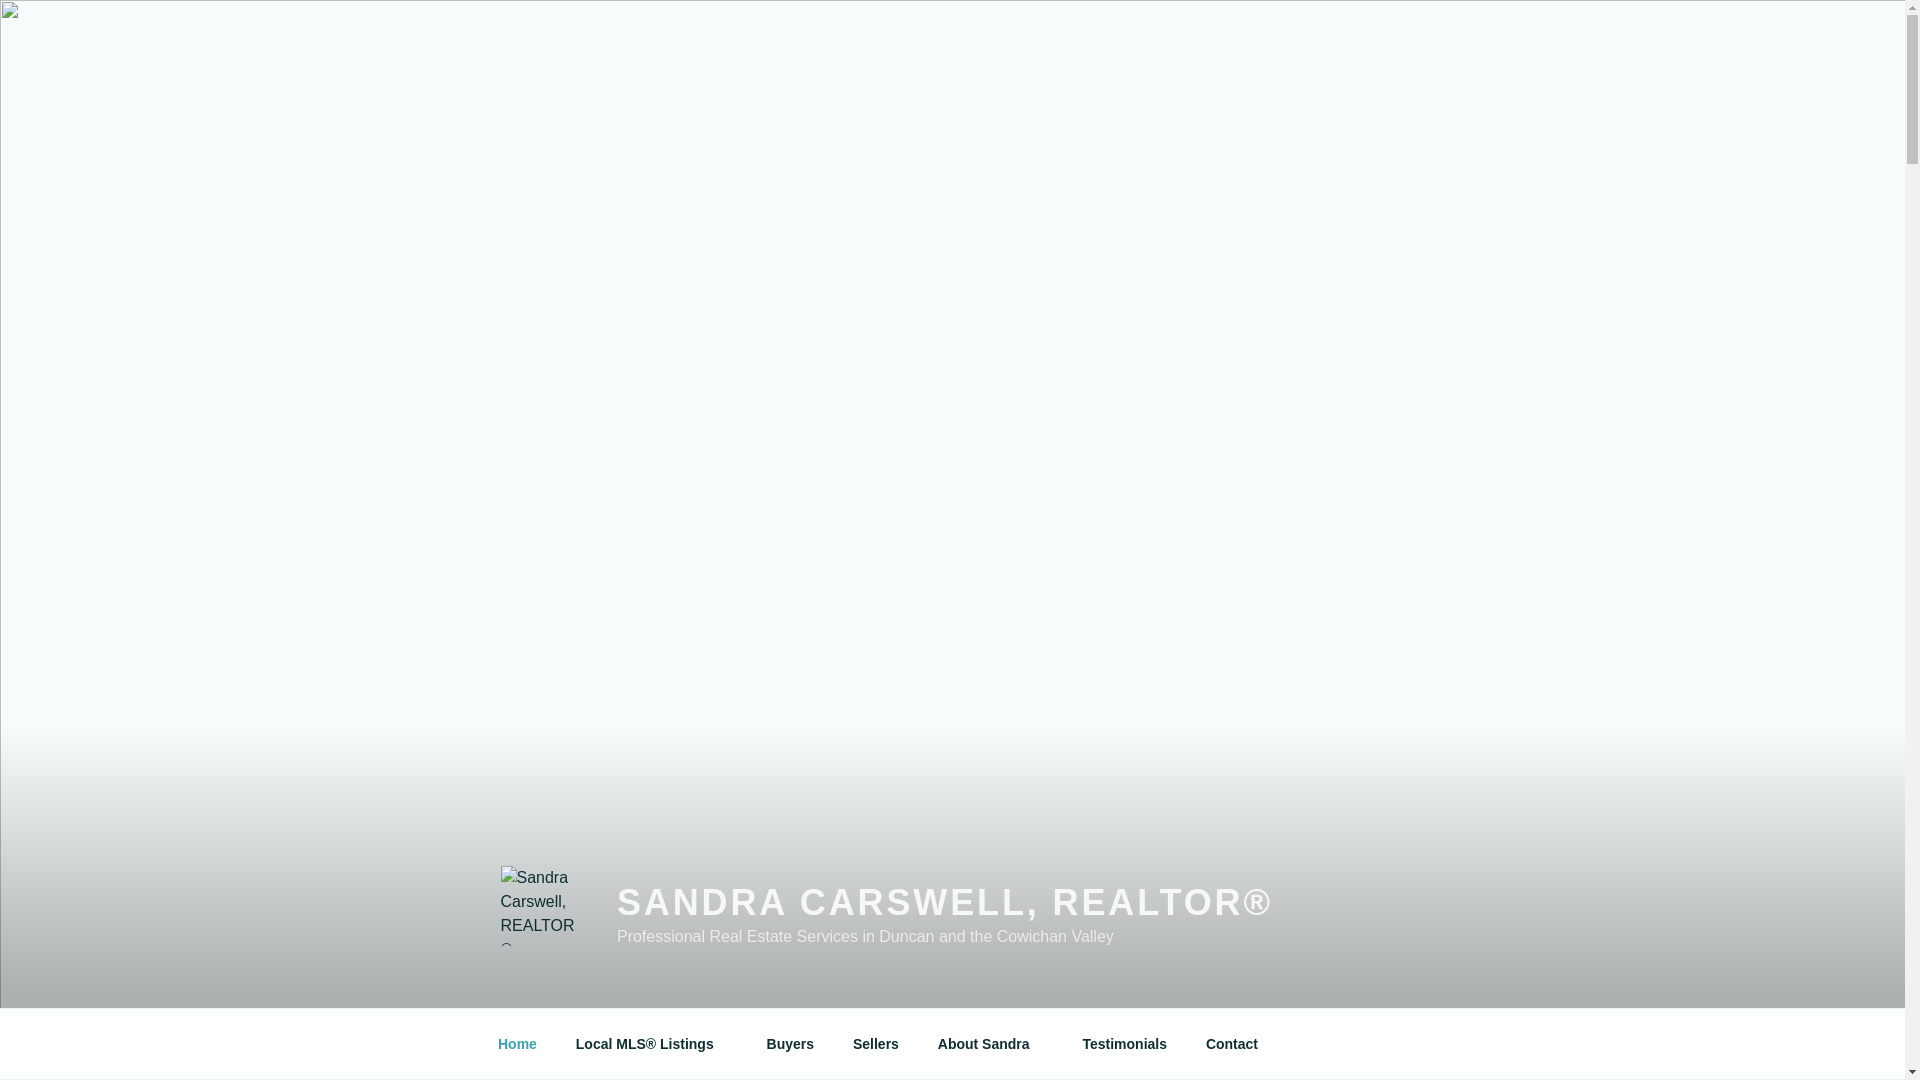 This screenshot has height=1080, width=1920. I want to click on Testimonials, so click(1124, 1044).